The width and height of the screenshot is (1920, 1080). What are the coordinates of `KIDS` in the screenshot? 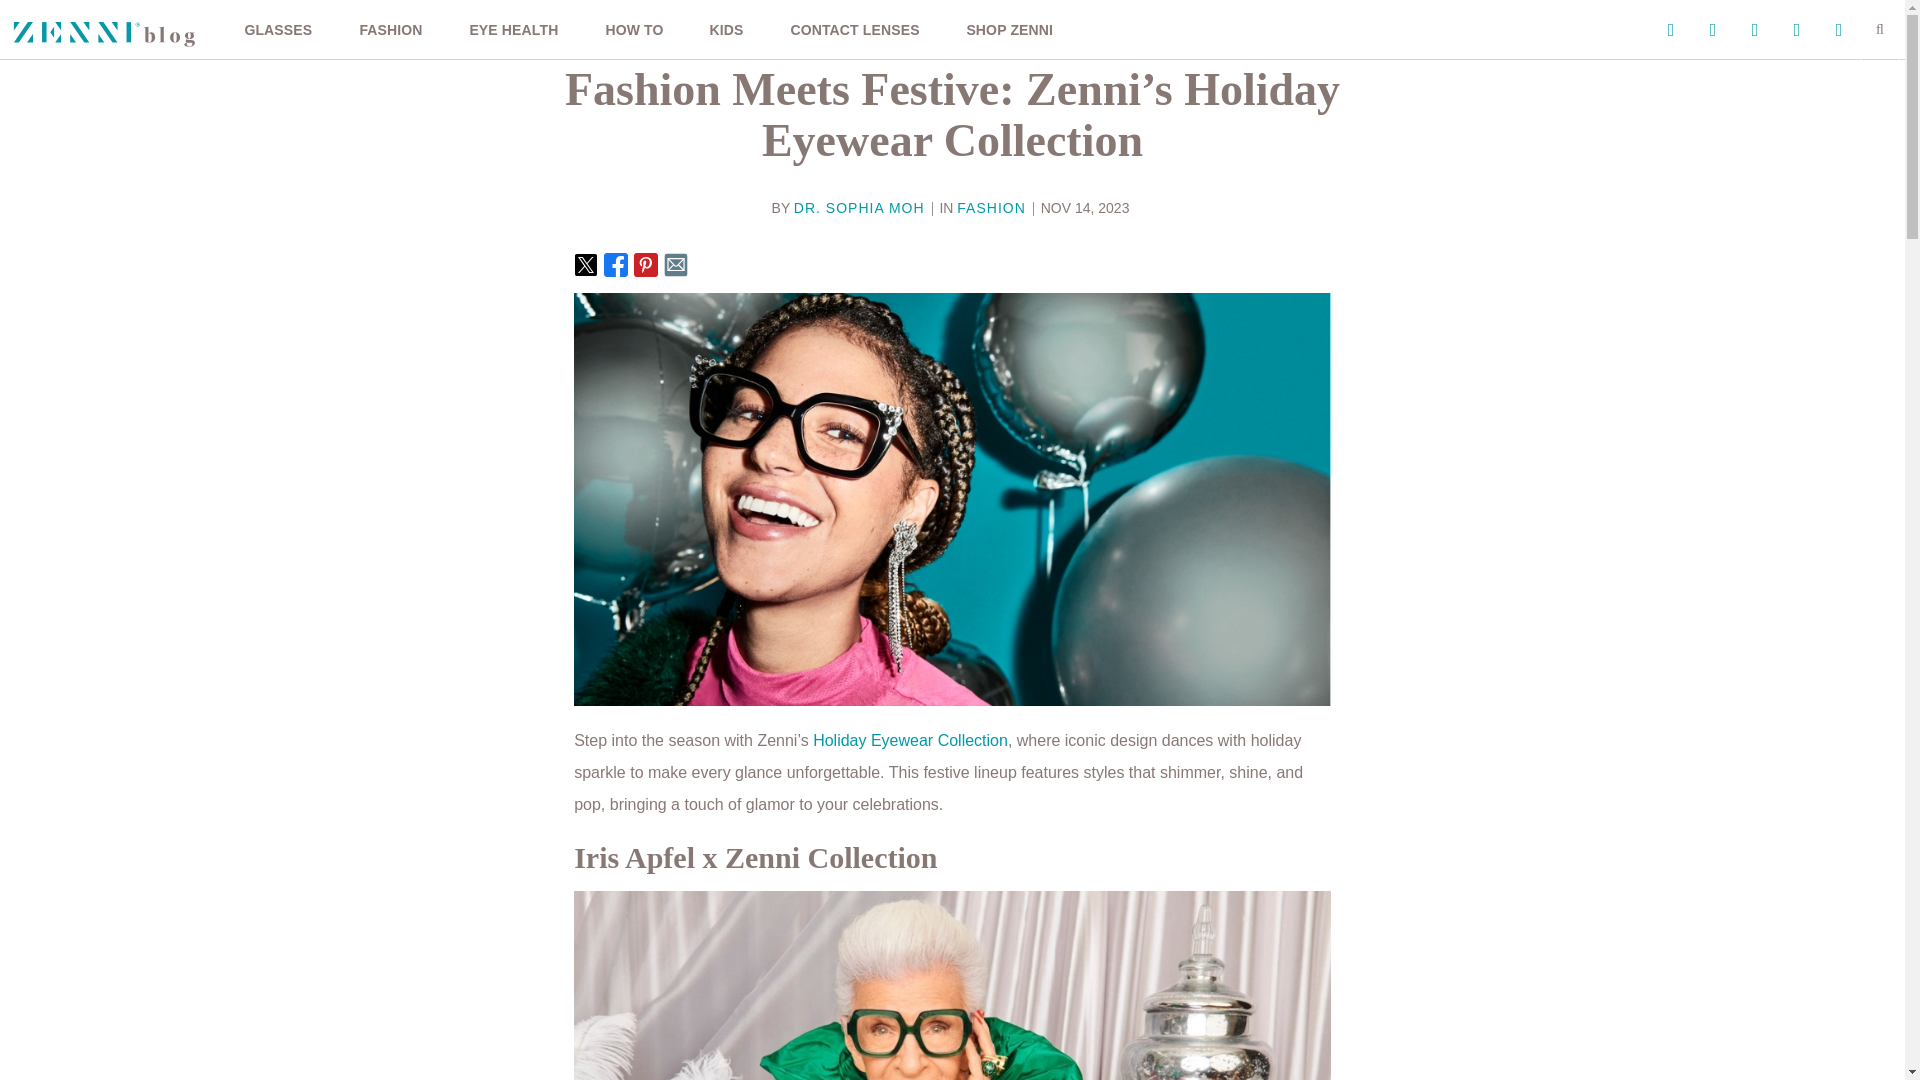 It's located at (726, 30).